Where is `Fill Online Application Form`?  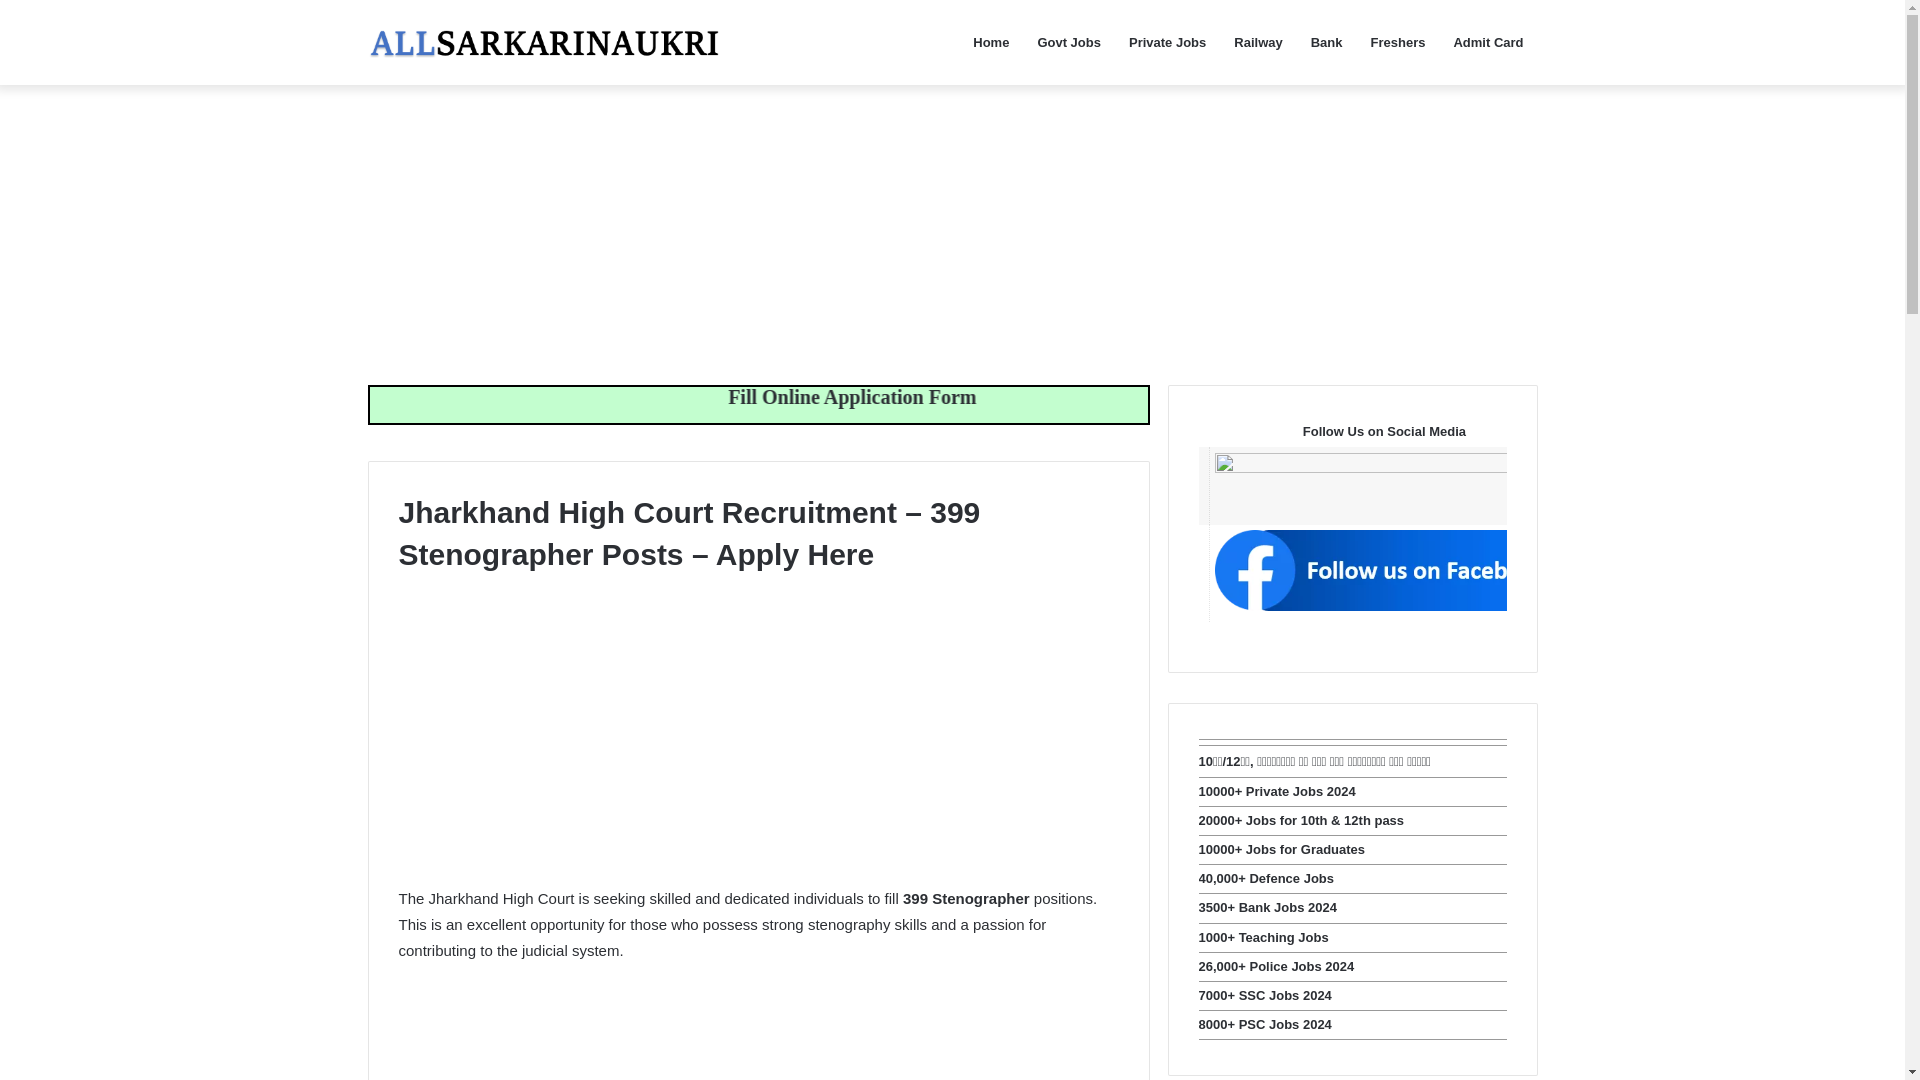
Fill Online Application Form is located at coordinates (1008, 396).